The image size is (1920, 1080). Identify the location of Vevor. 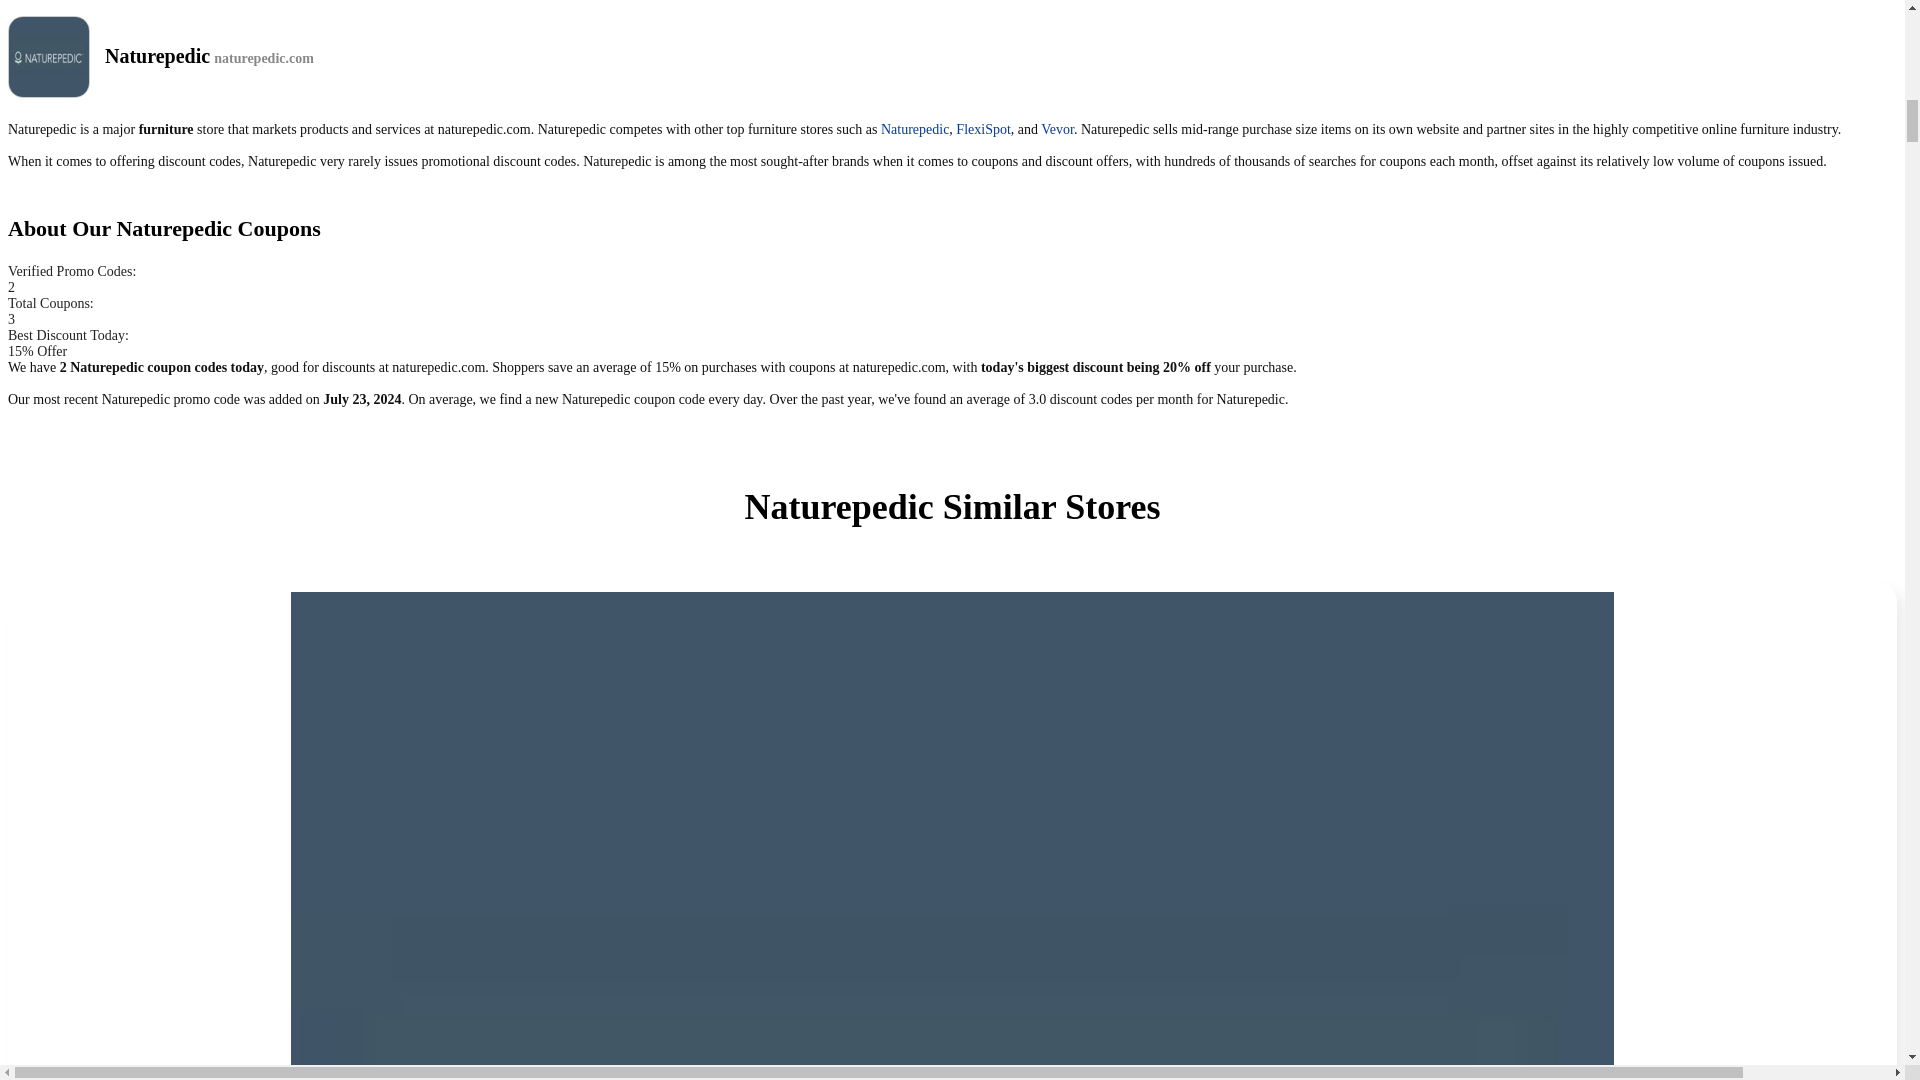
(1056, 130).